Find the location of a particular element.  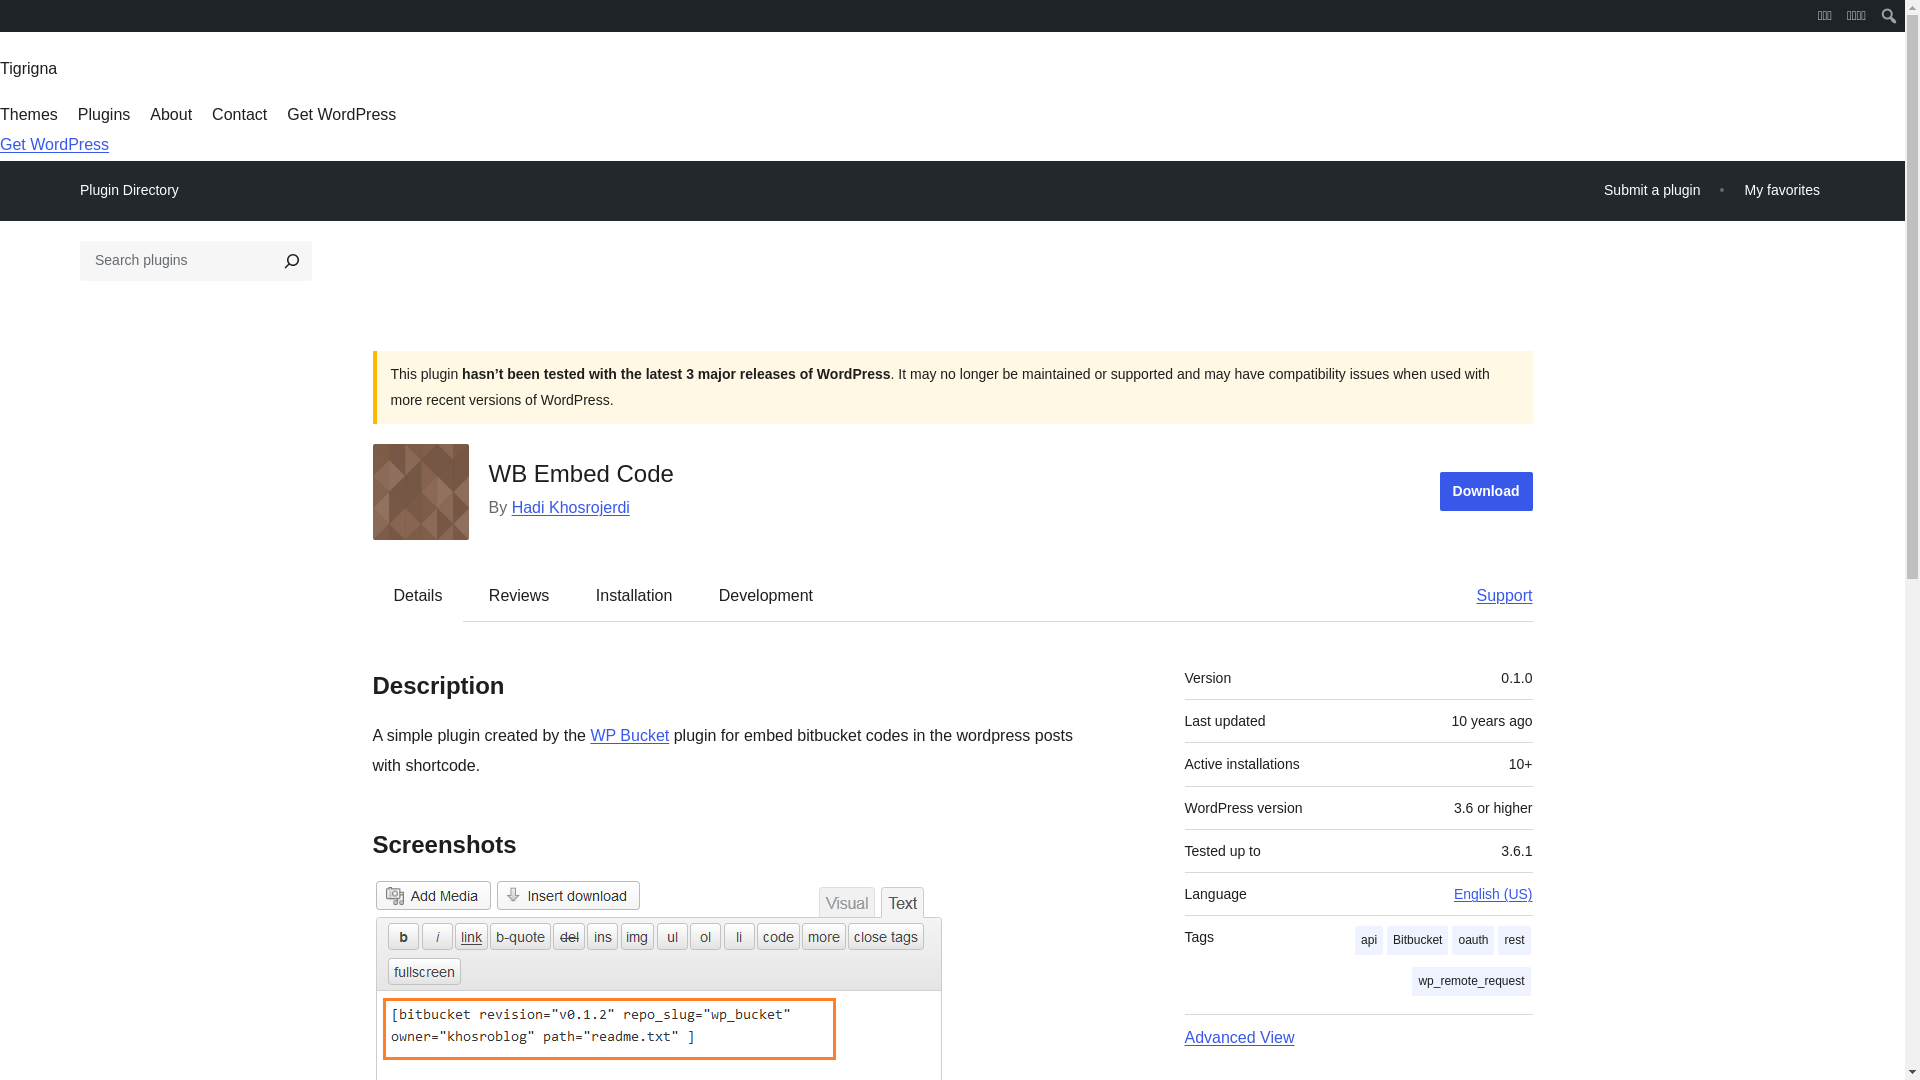

Get WordPress is located at coordinates (54, 144).